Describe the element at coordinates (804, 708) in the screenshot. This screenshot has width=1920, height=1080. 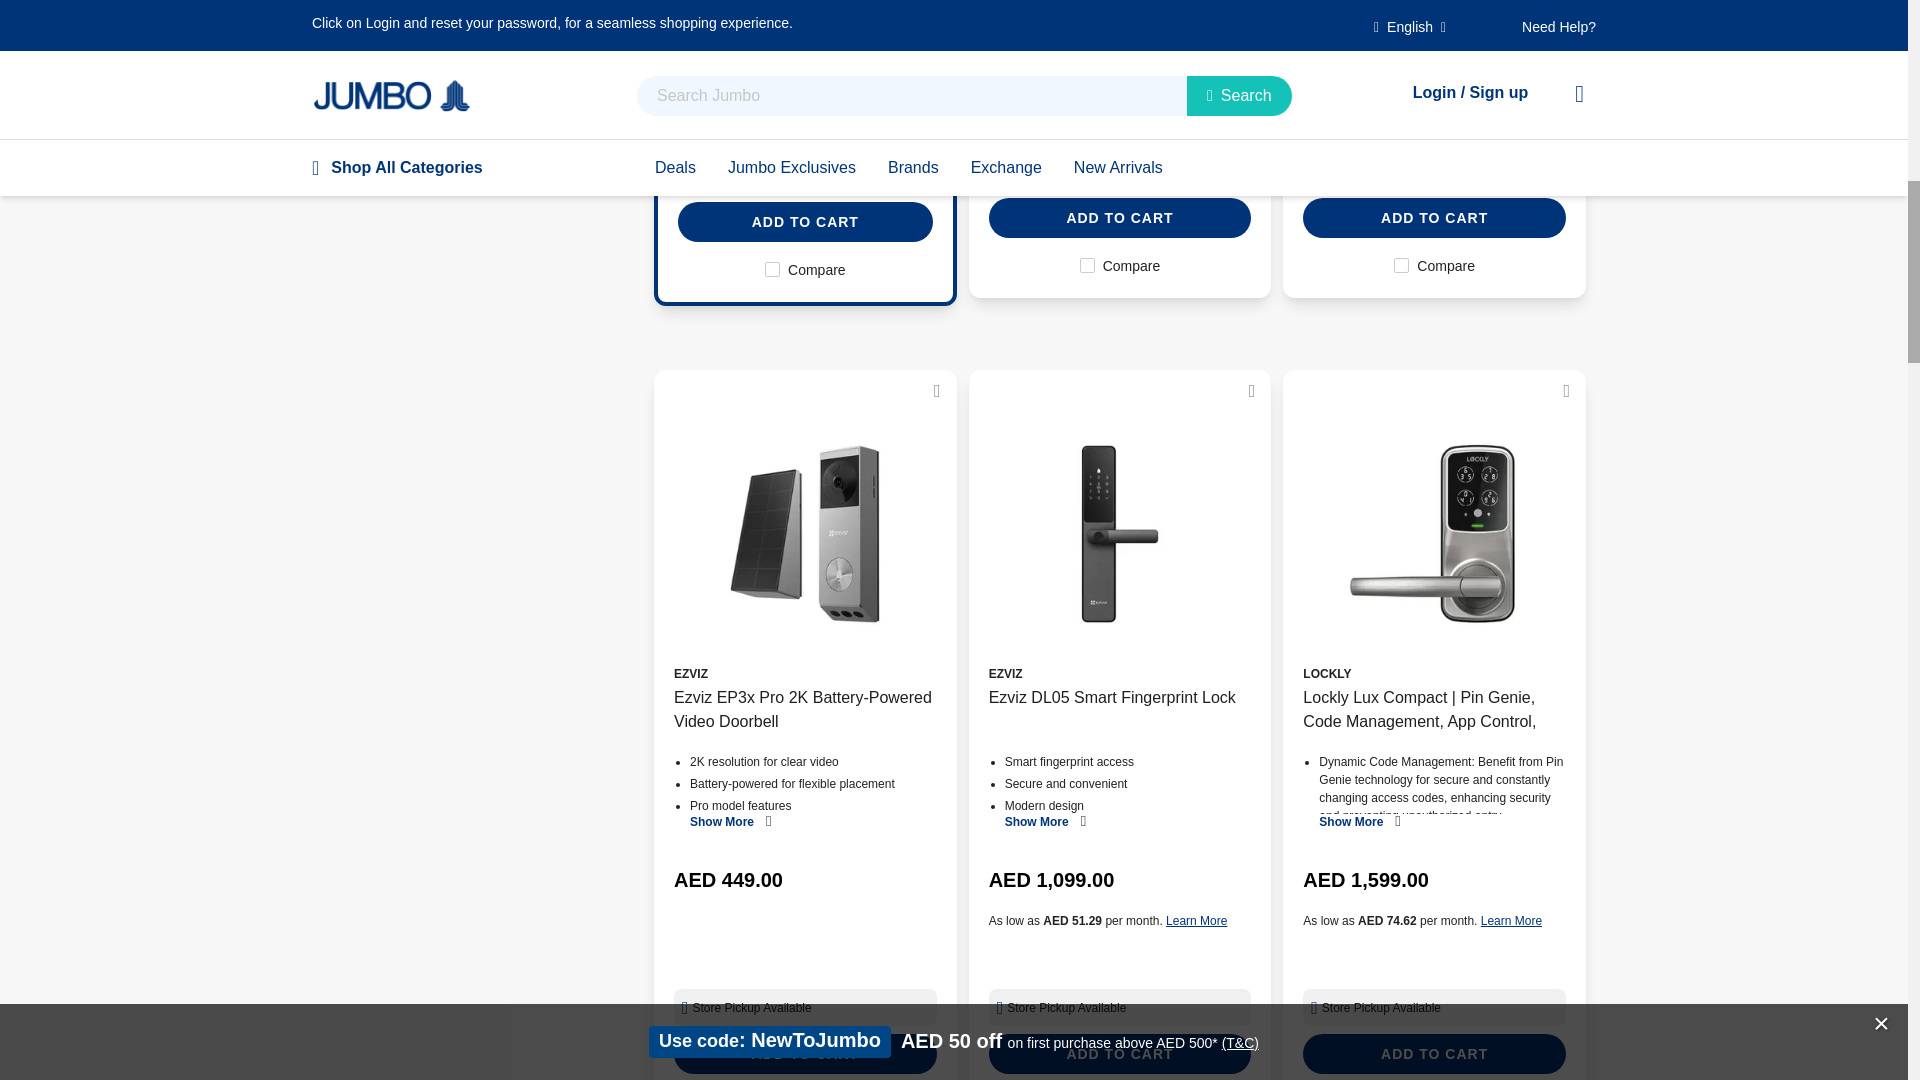
I see `Ezviz EP3x Pro 2K Battery-Powered Video Doorbell` at that location.